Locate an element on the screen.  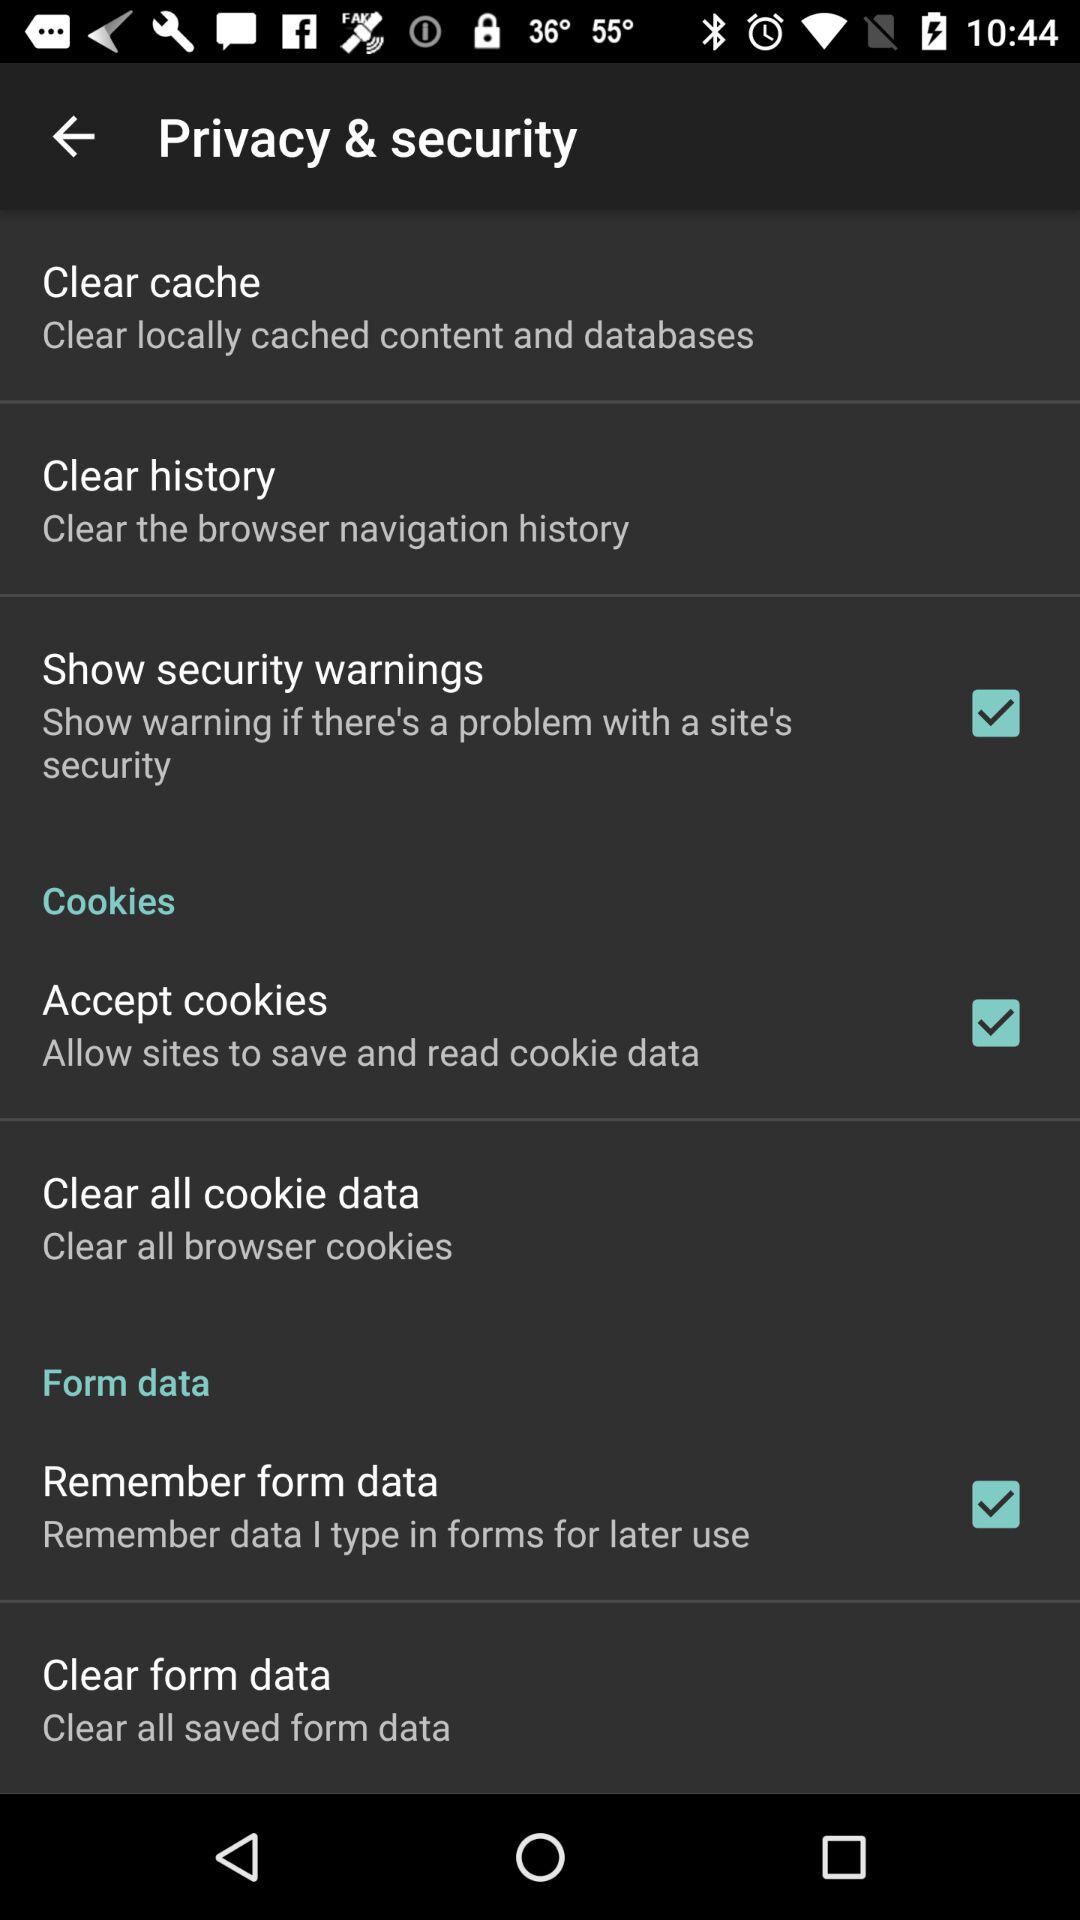
swipe to the show warning if is located at coordinates (477, 742).